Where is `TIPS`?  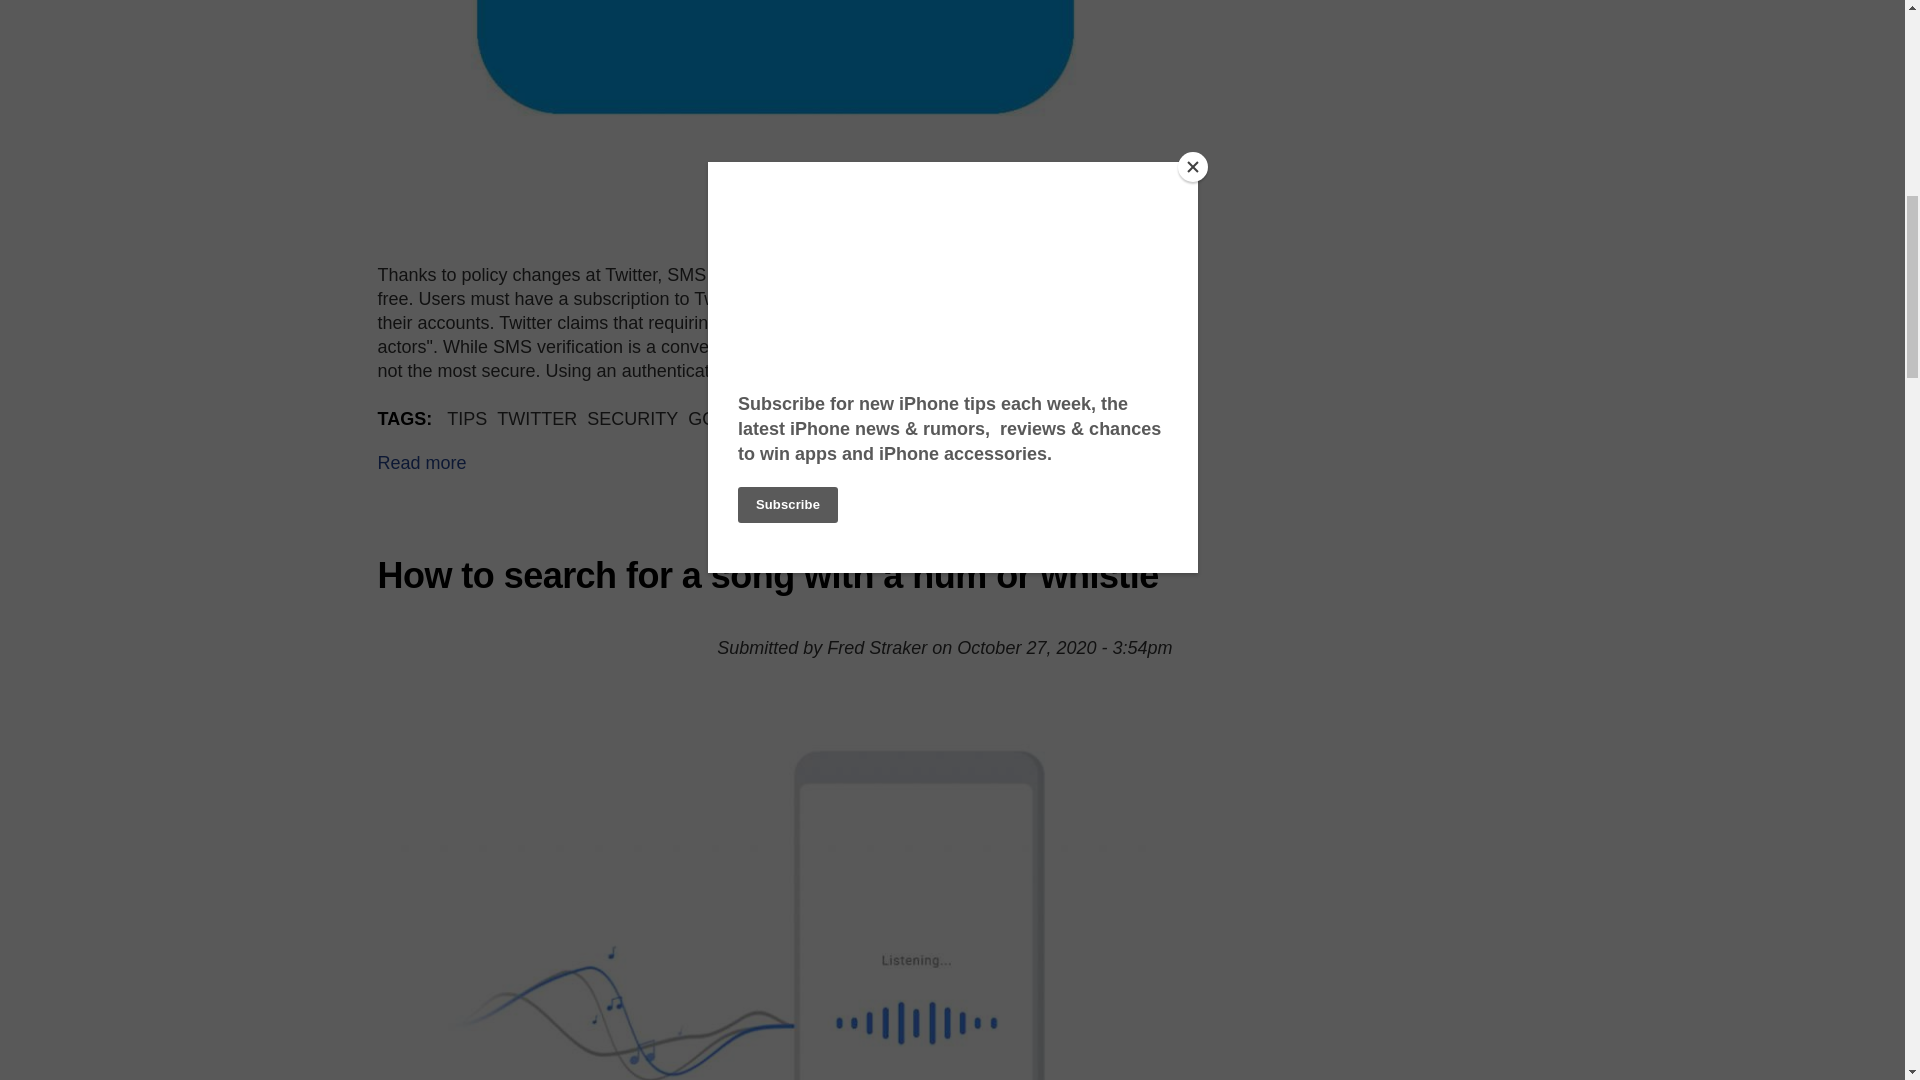
TIPS is located at coordinates (467, 418).